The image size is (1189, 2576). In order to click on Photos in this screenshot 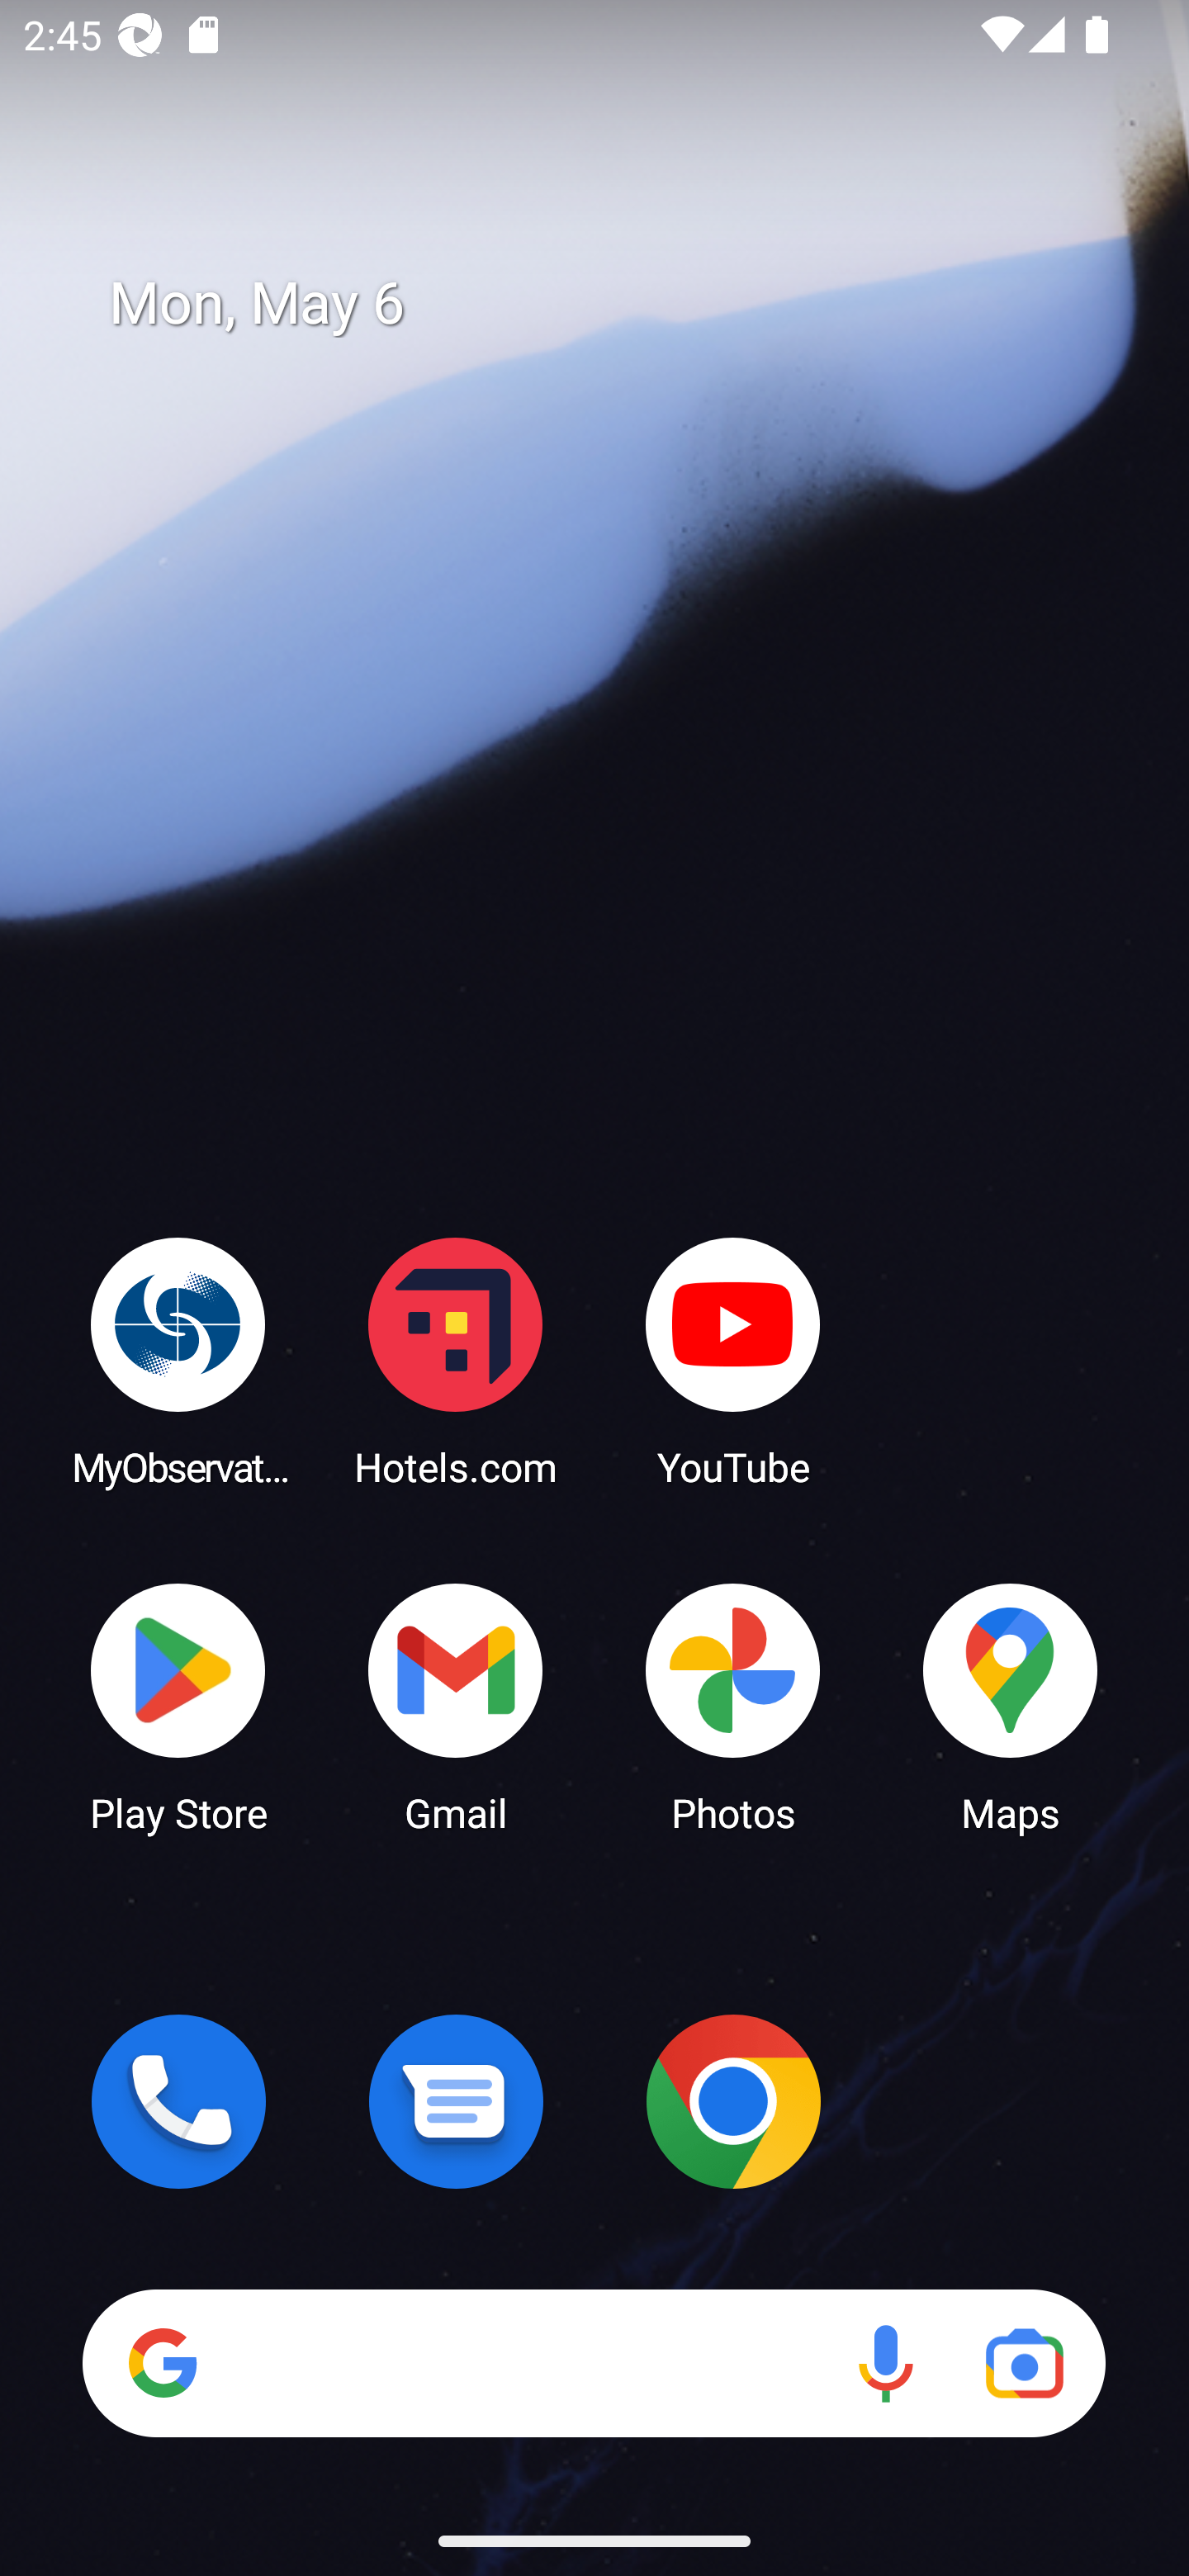, I will do `click(733, 1706)`.